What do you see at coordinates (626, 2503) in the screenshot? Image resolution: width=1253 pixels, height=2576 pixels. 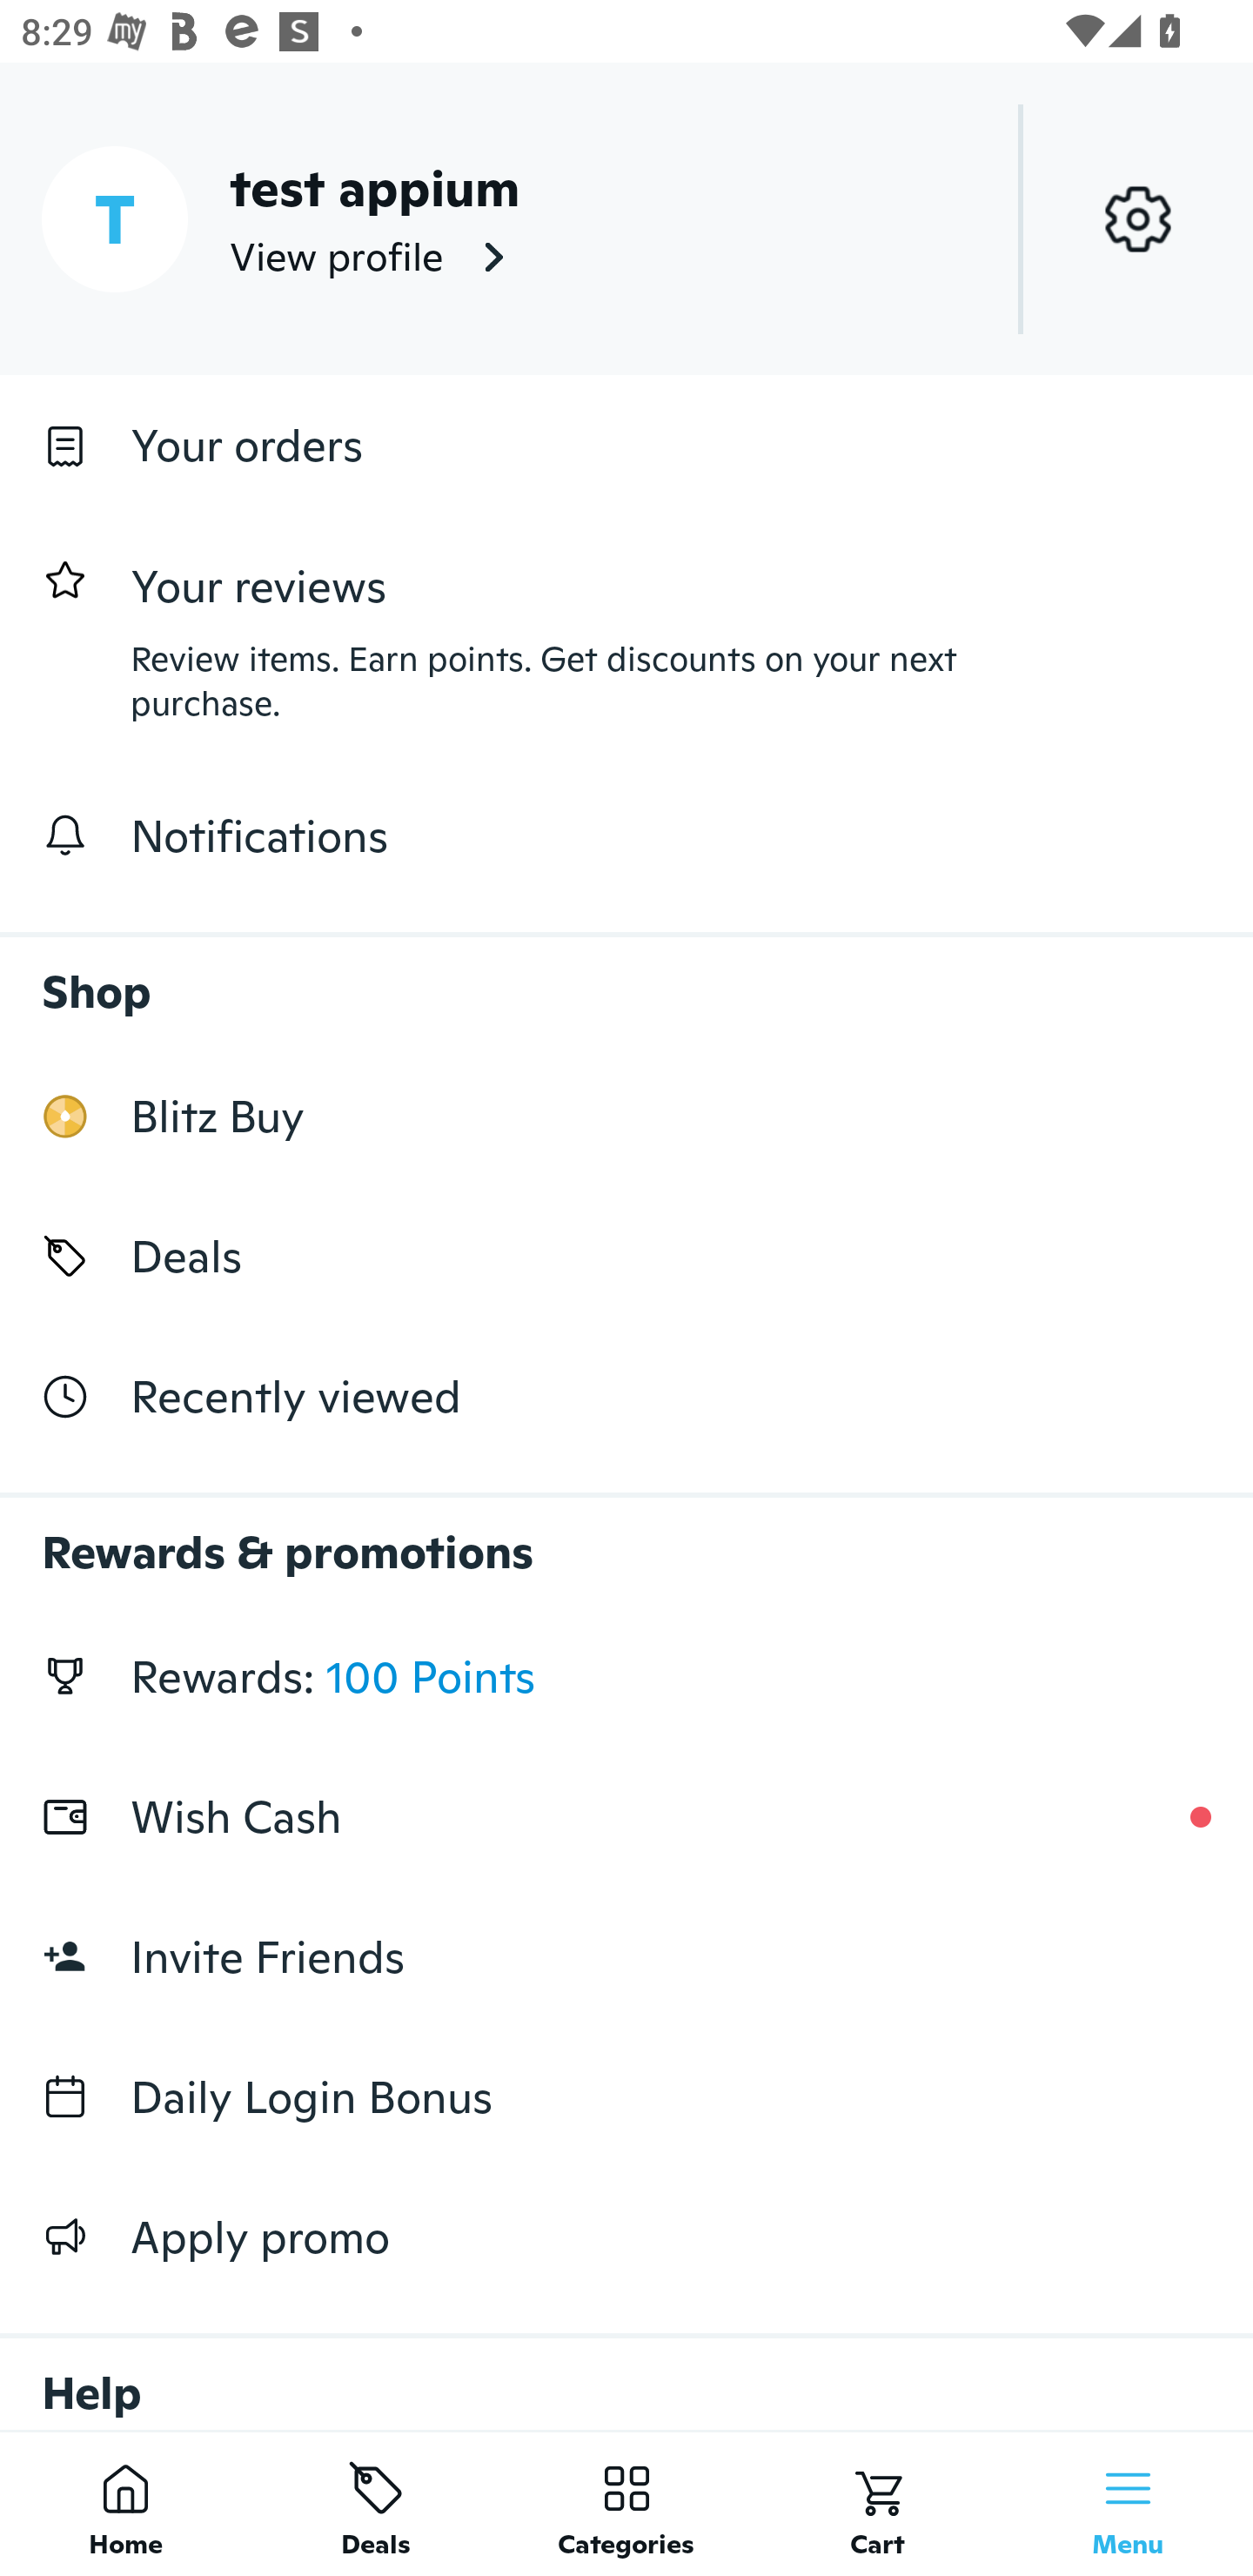 I see `Categories` at bounding box center [626, 2503].